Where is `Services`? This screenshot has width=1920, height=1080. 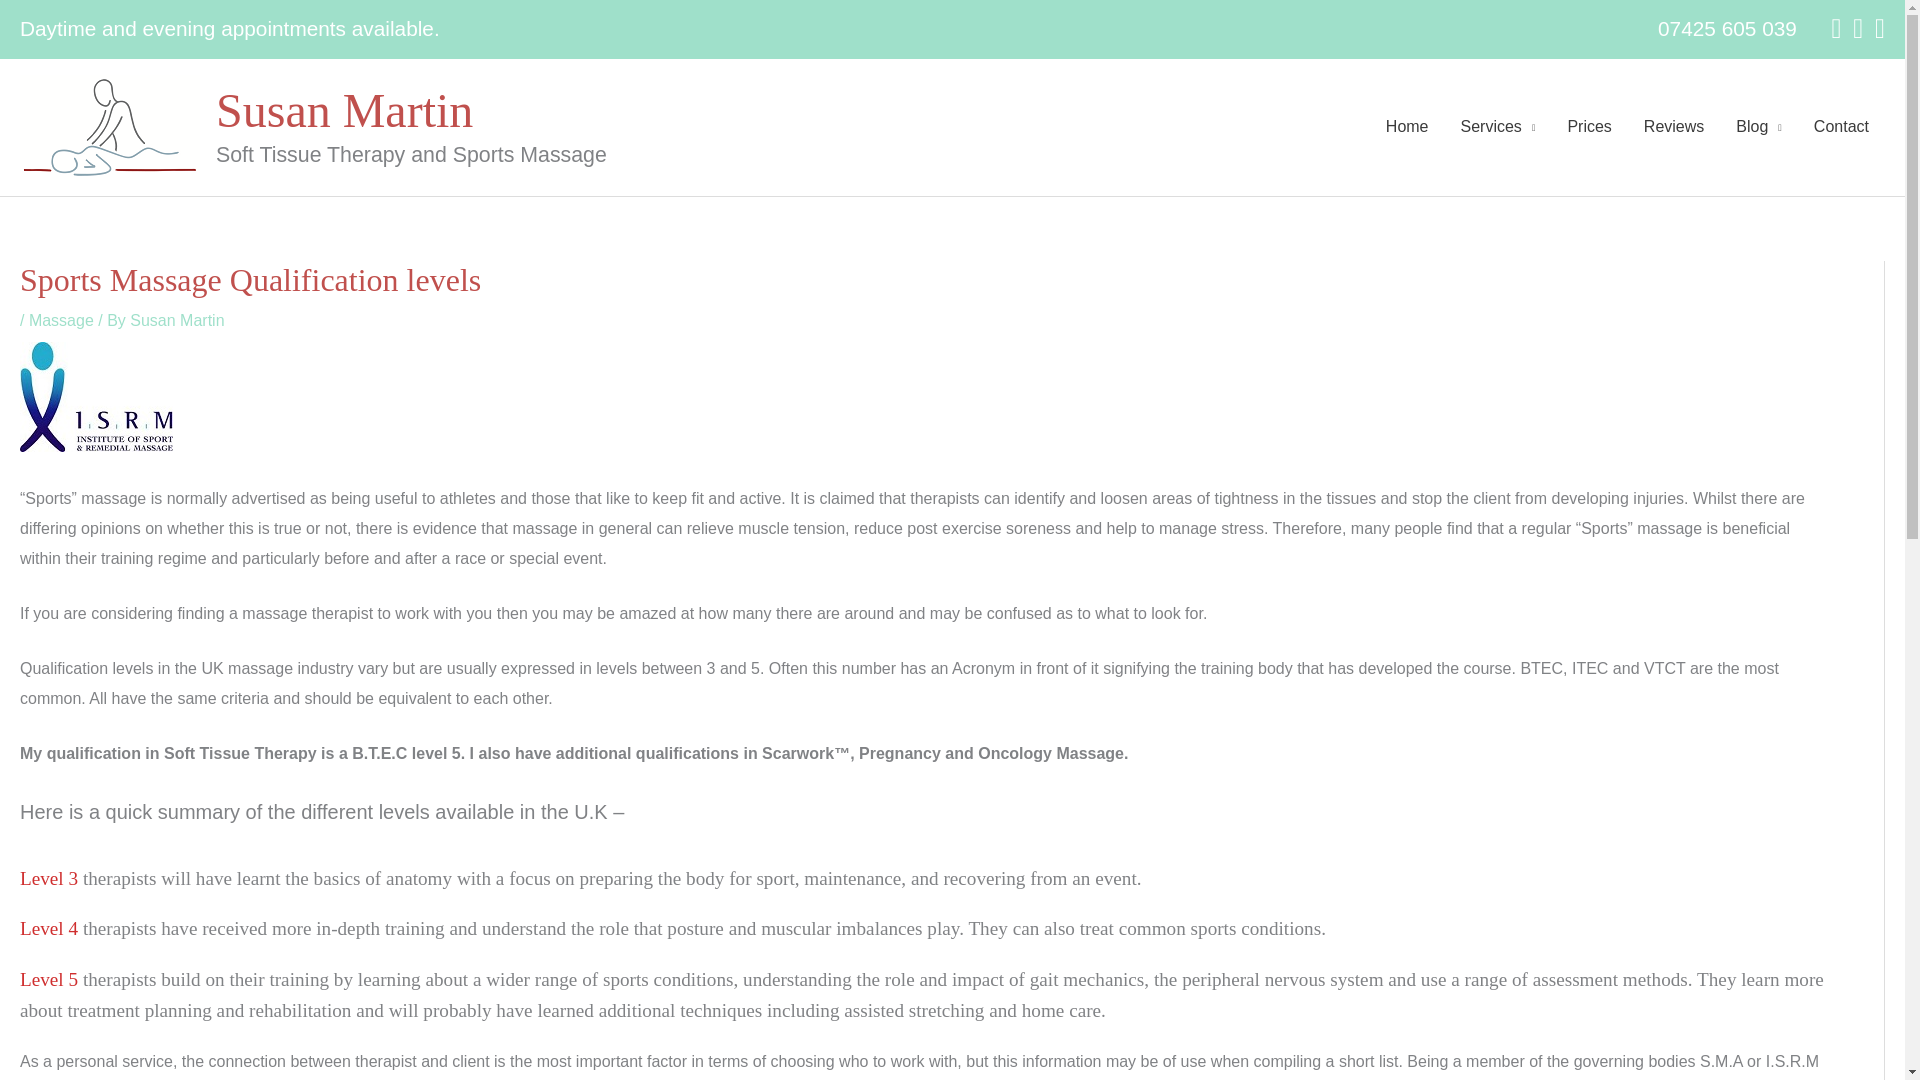 Services is located at coordinates (1498, 126).